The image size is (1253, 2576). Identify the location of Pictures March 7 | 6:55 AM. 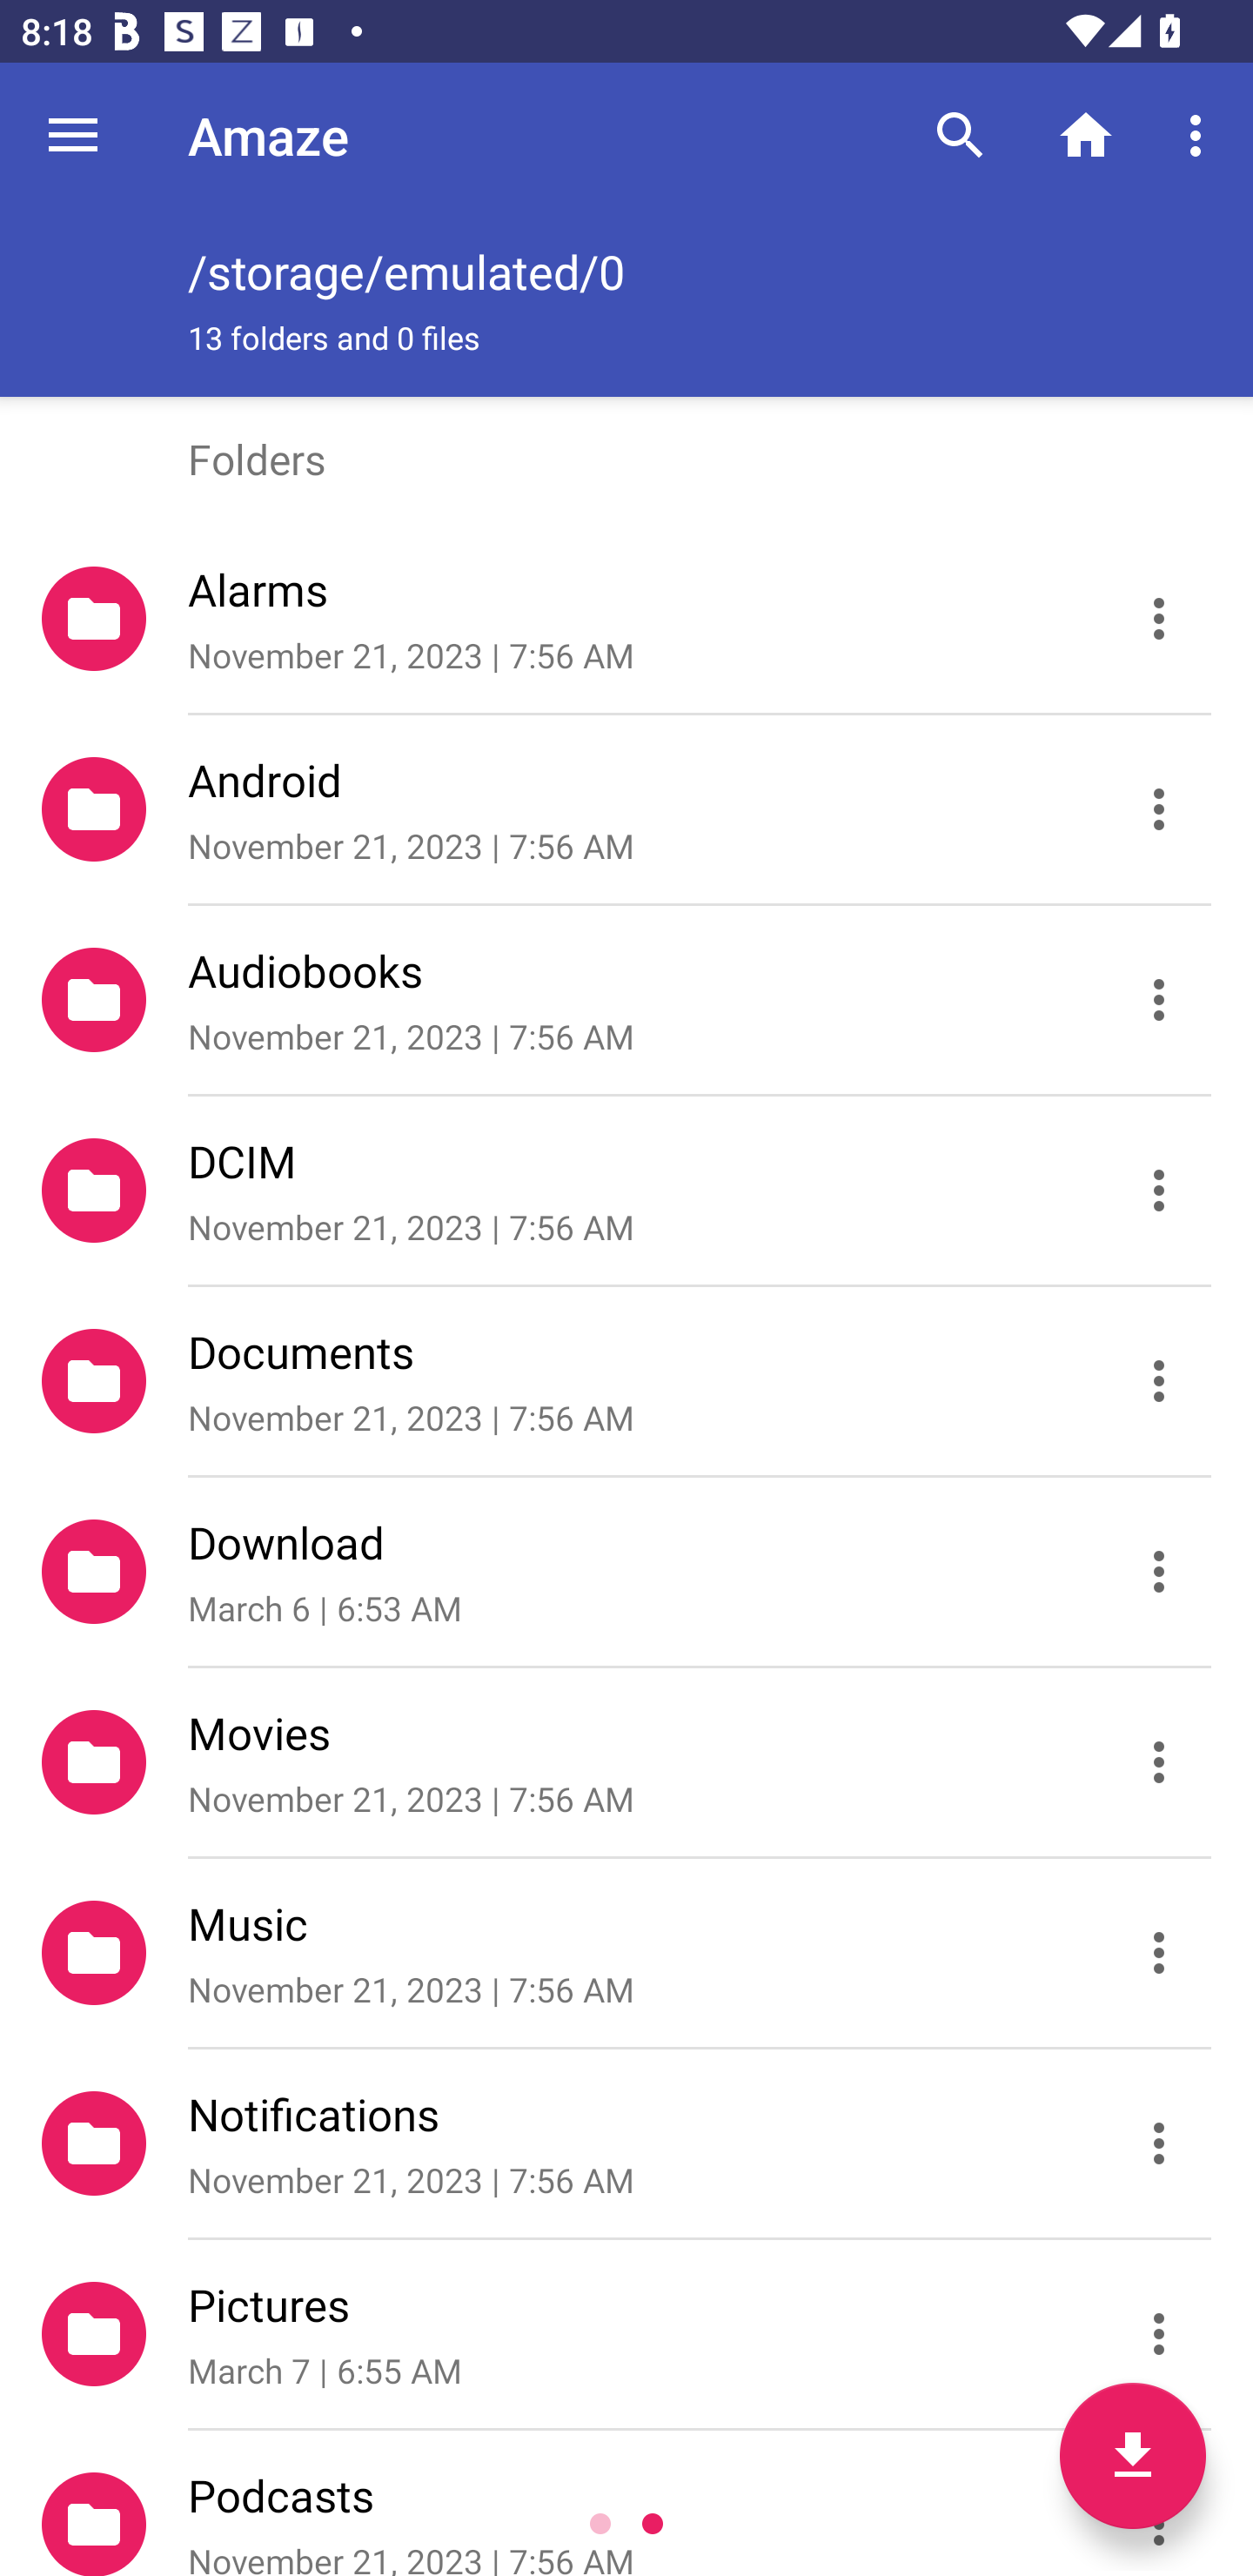
(626, 2335).